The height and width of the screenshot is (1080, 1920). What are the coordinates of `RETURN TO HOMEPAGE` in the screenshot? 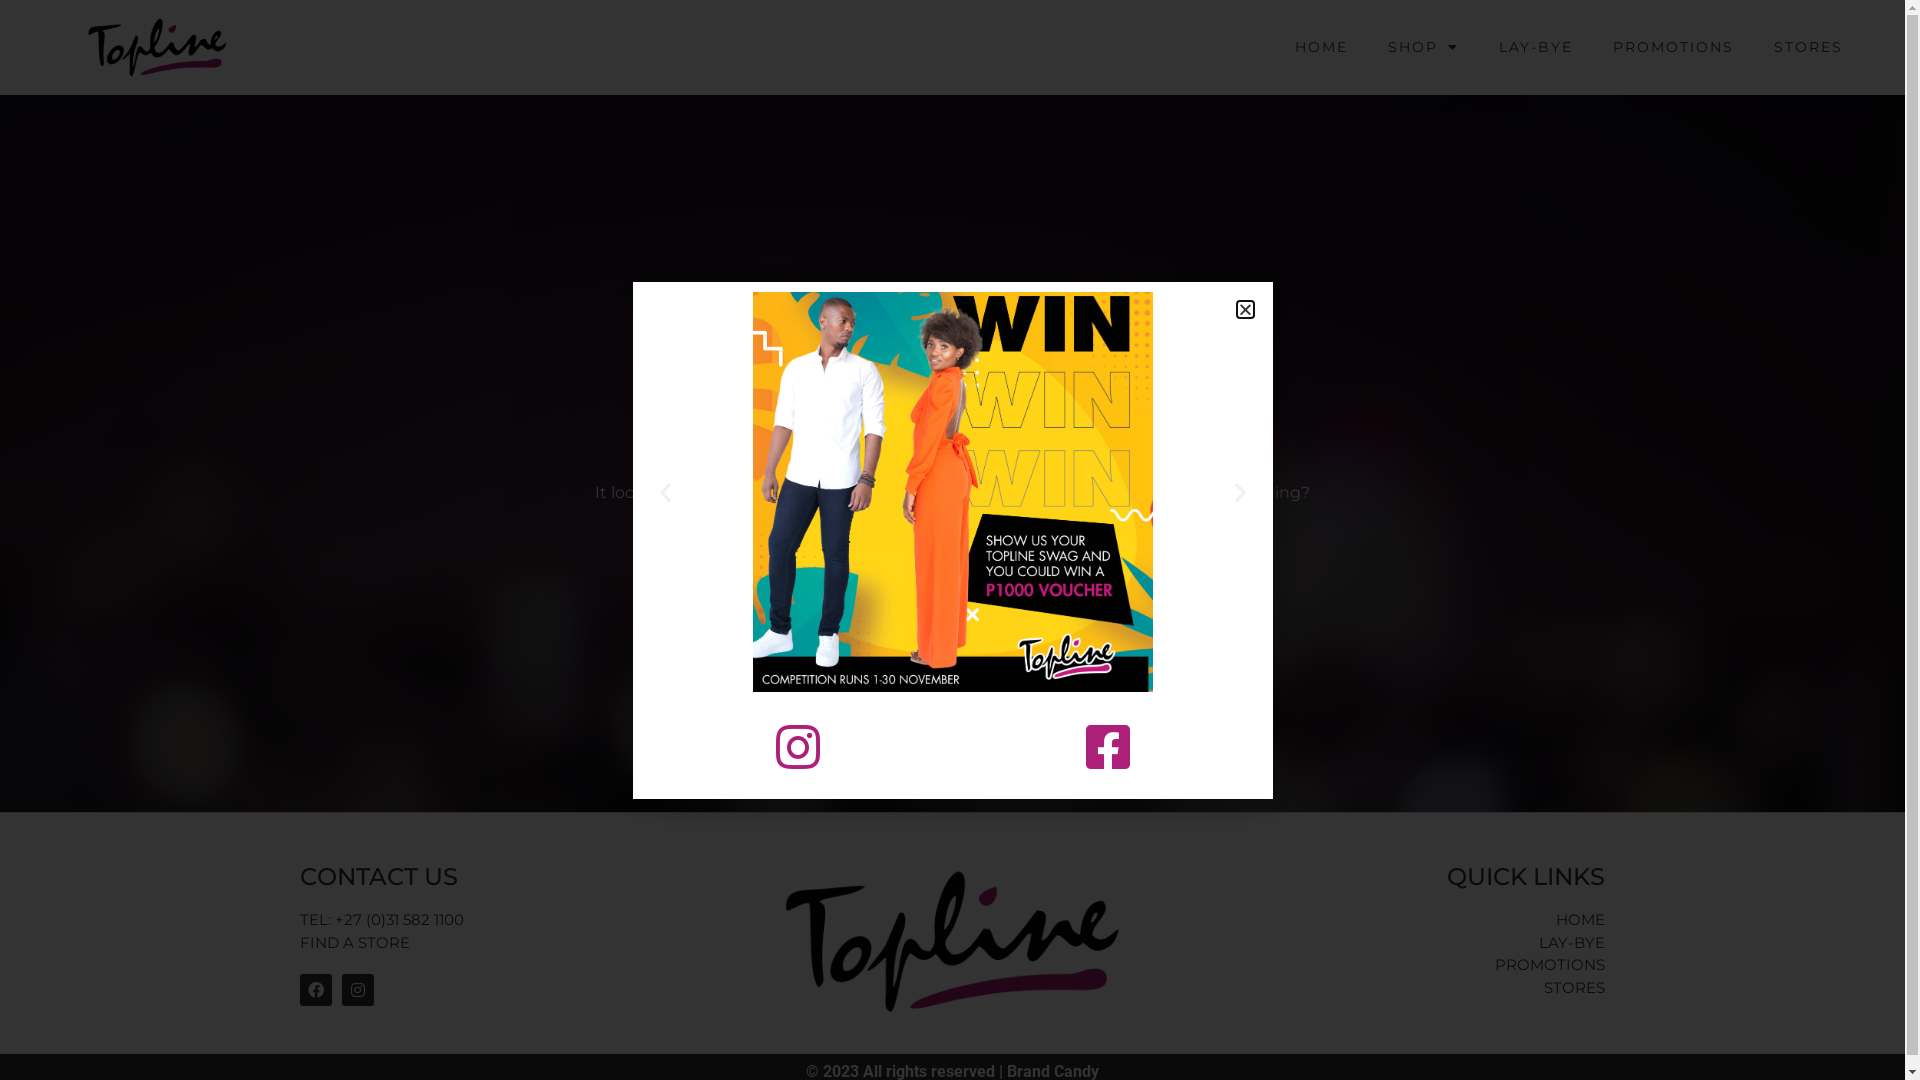 It's located at (953, 558).